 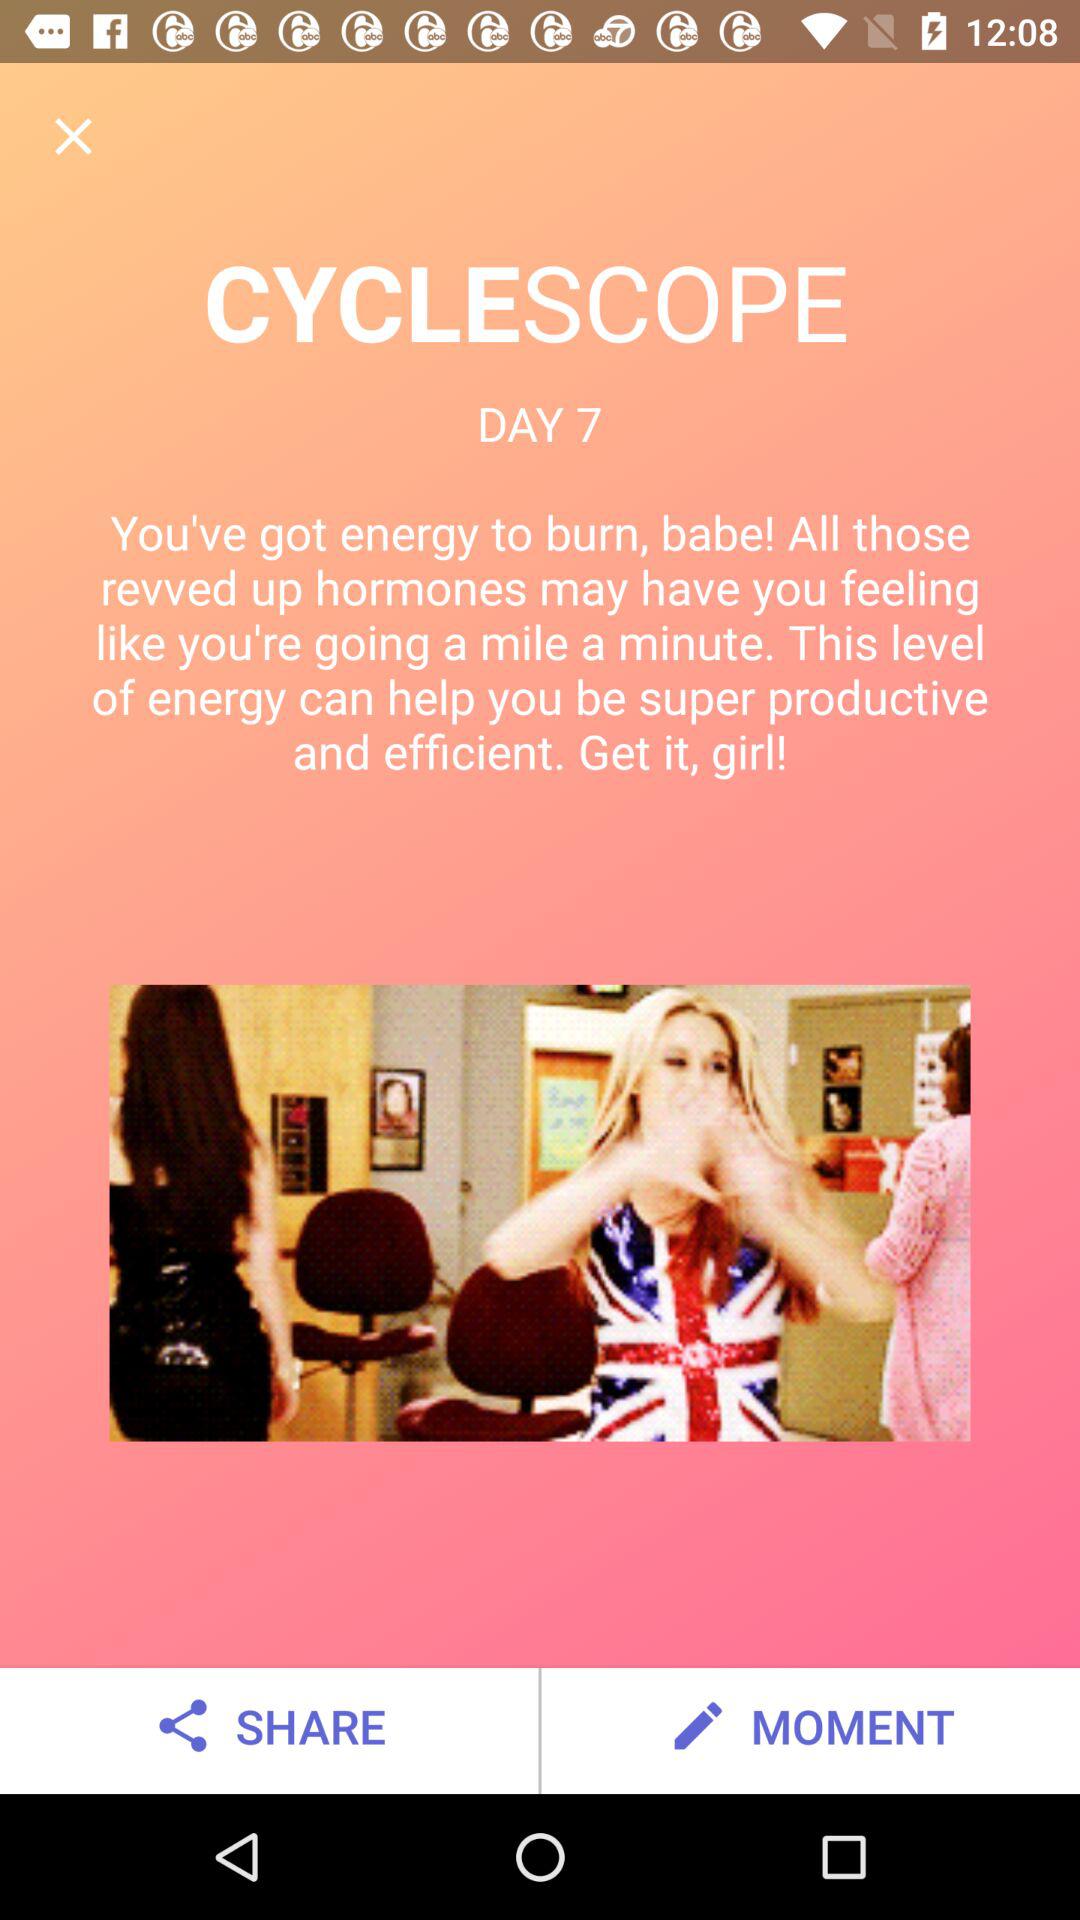 What do you see at coordinates (74, 136) in the screenshot?
I see `toggle autoplay option switch autoplay option` at bounding box center [74, 136].